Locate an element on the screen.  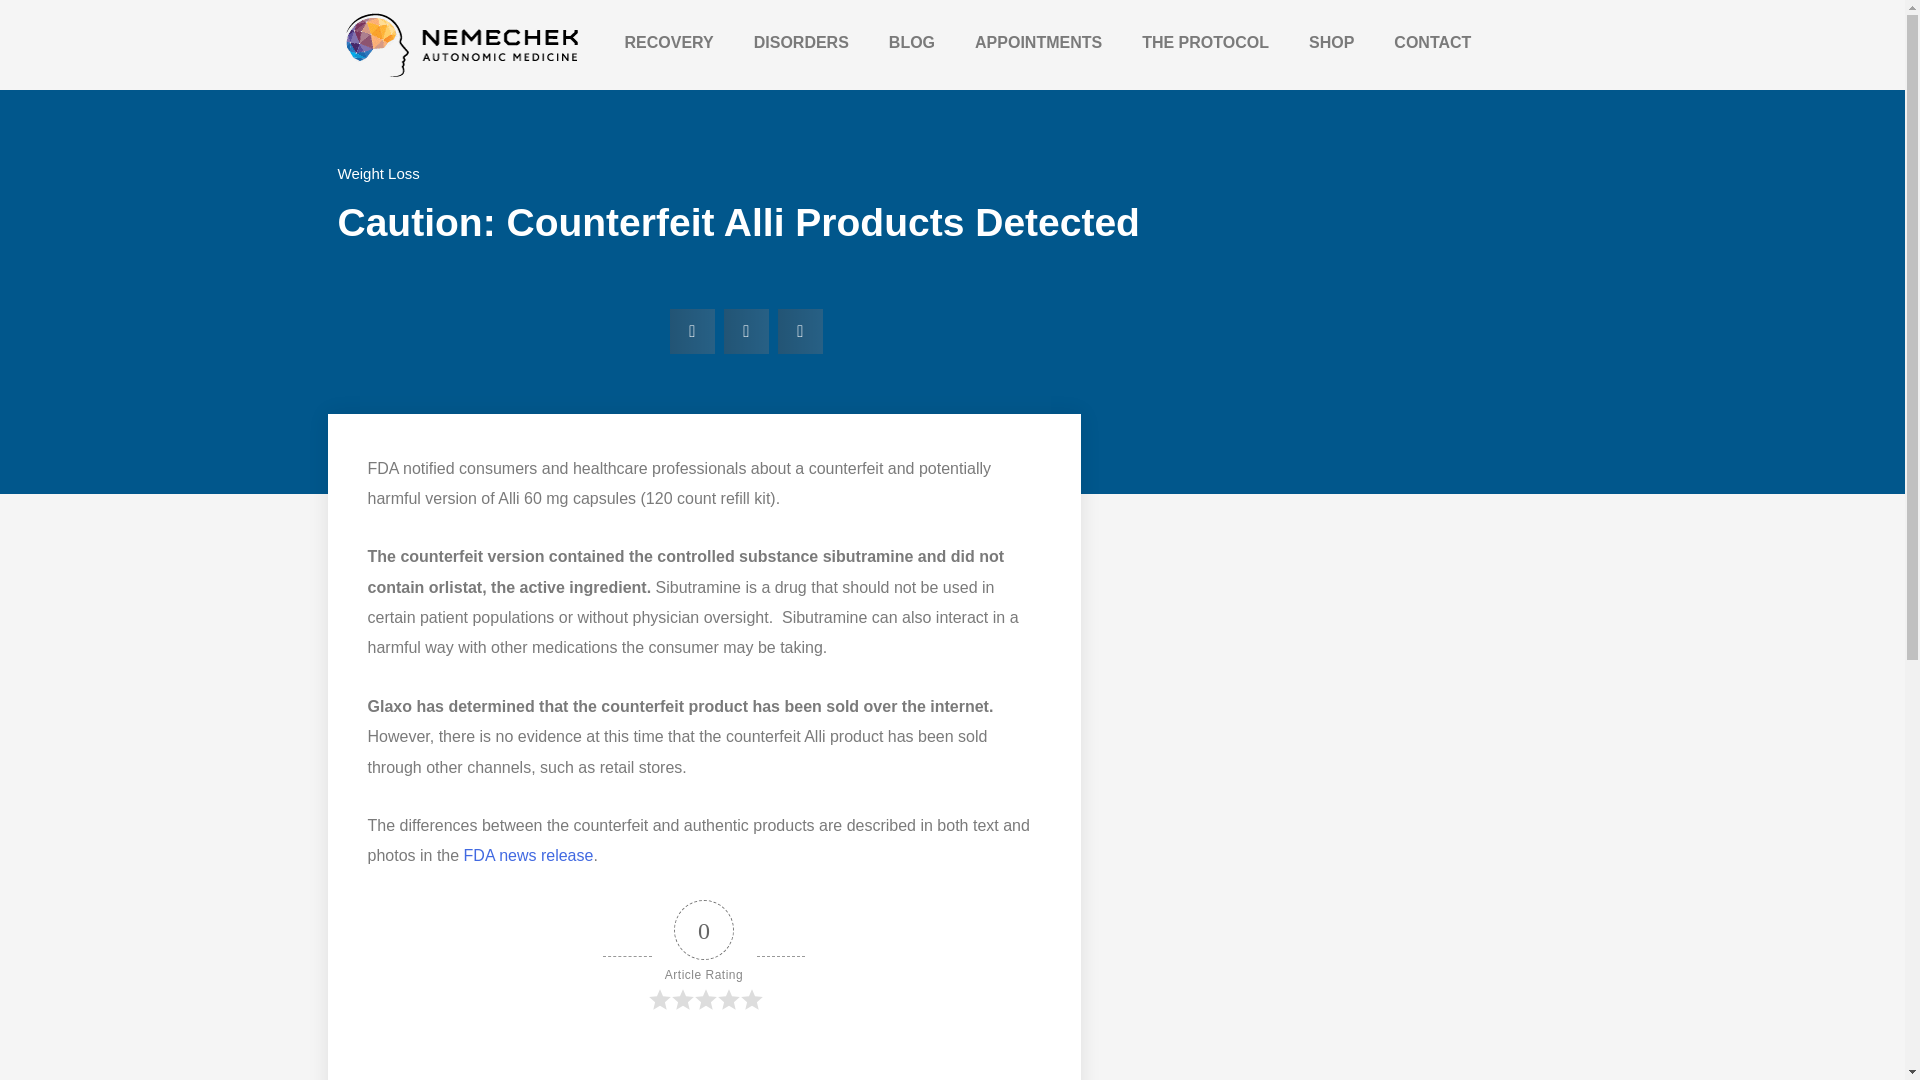
APPOINTMENTS is located at coordinates (1038, 42).